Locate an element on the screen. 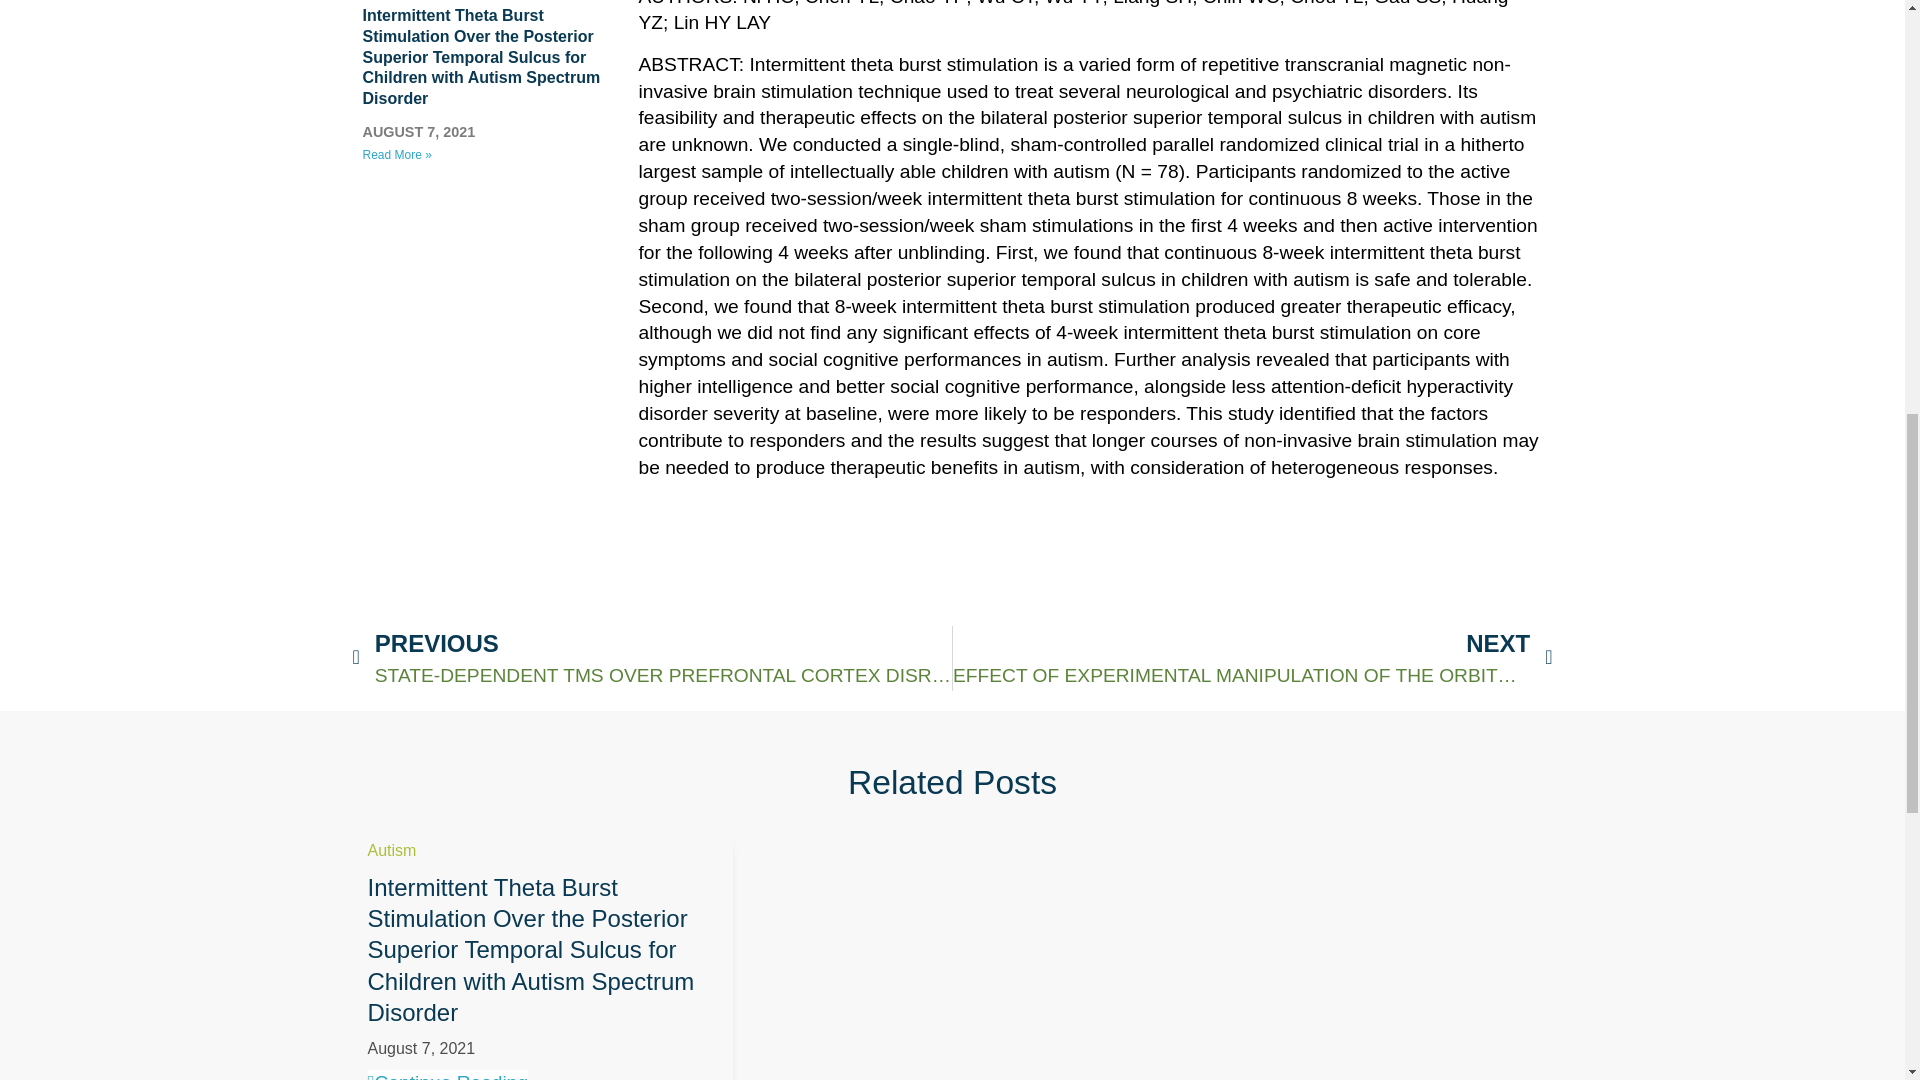 This screenshot has height=1080, width=1920. Continue Reading is located at coordinates (448, 1075).